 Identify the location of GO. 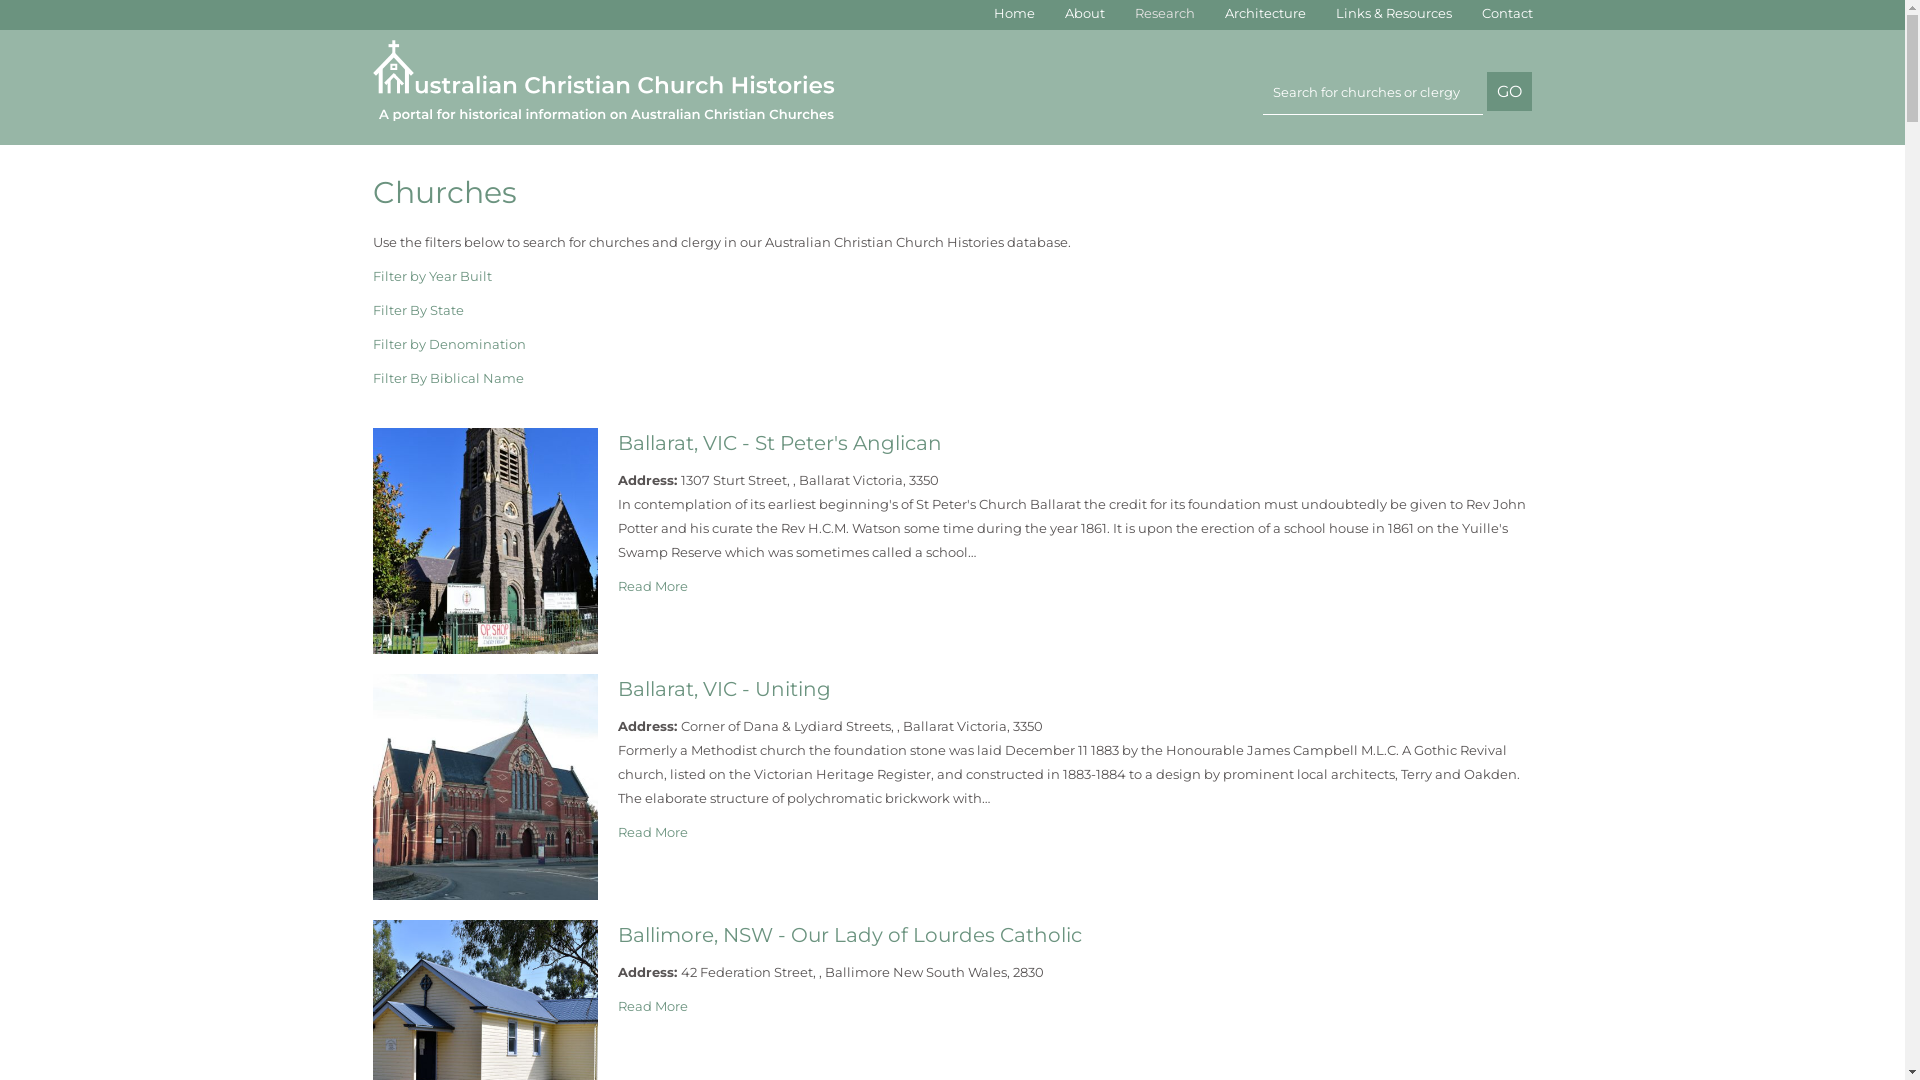
(1510, 92).